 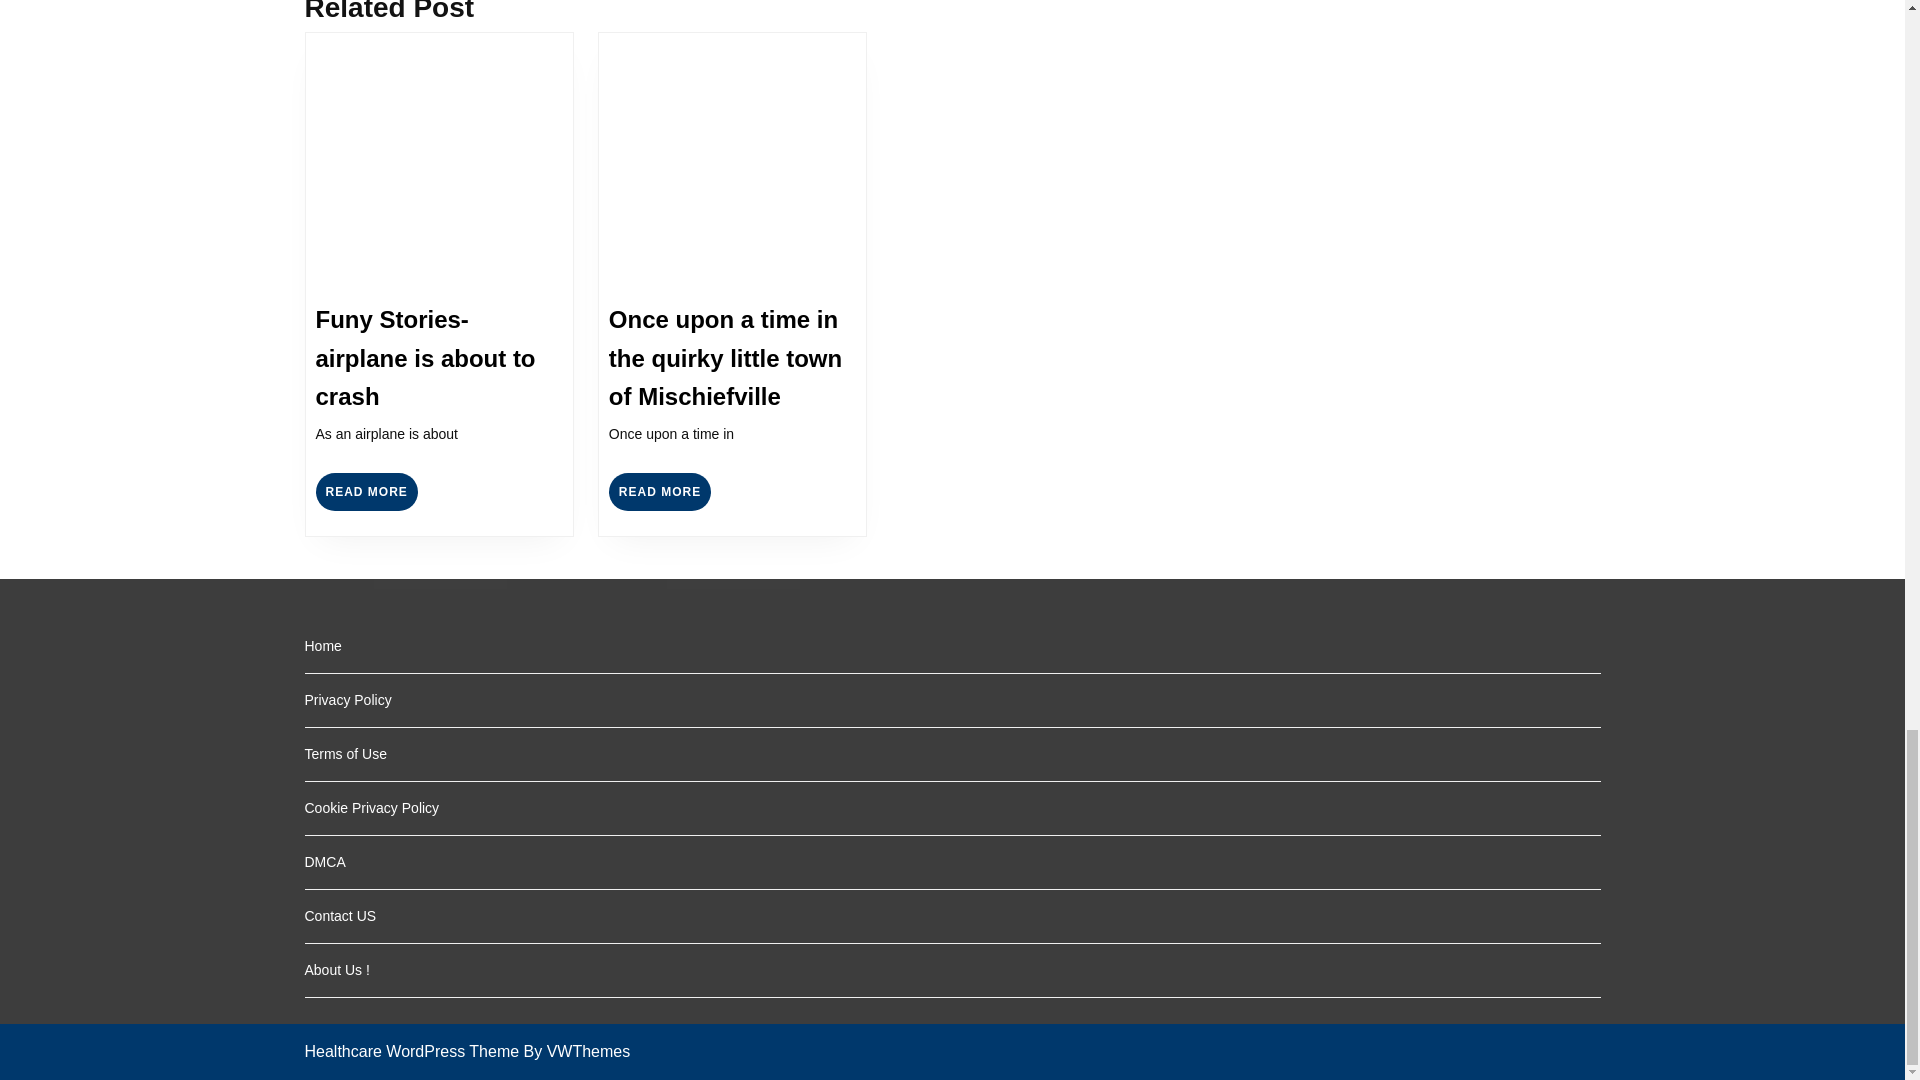 What do you see at coordinates (322, 646) in the screenshot?
I see `Privacy Policy` at bounding box center [322, 646].